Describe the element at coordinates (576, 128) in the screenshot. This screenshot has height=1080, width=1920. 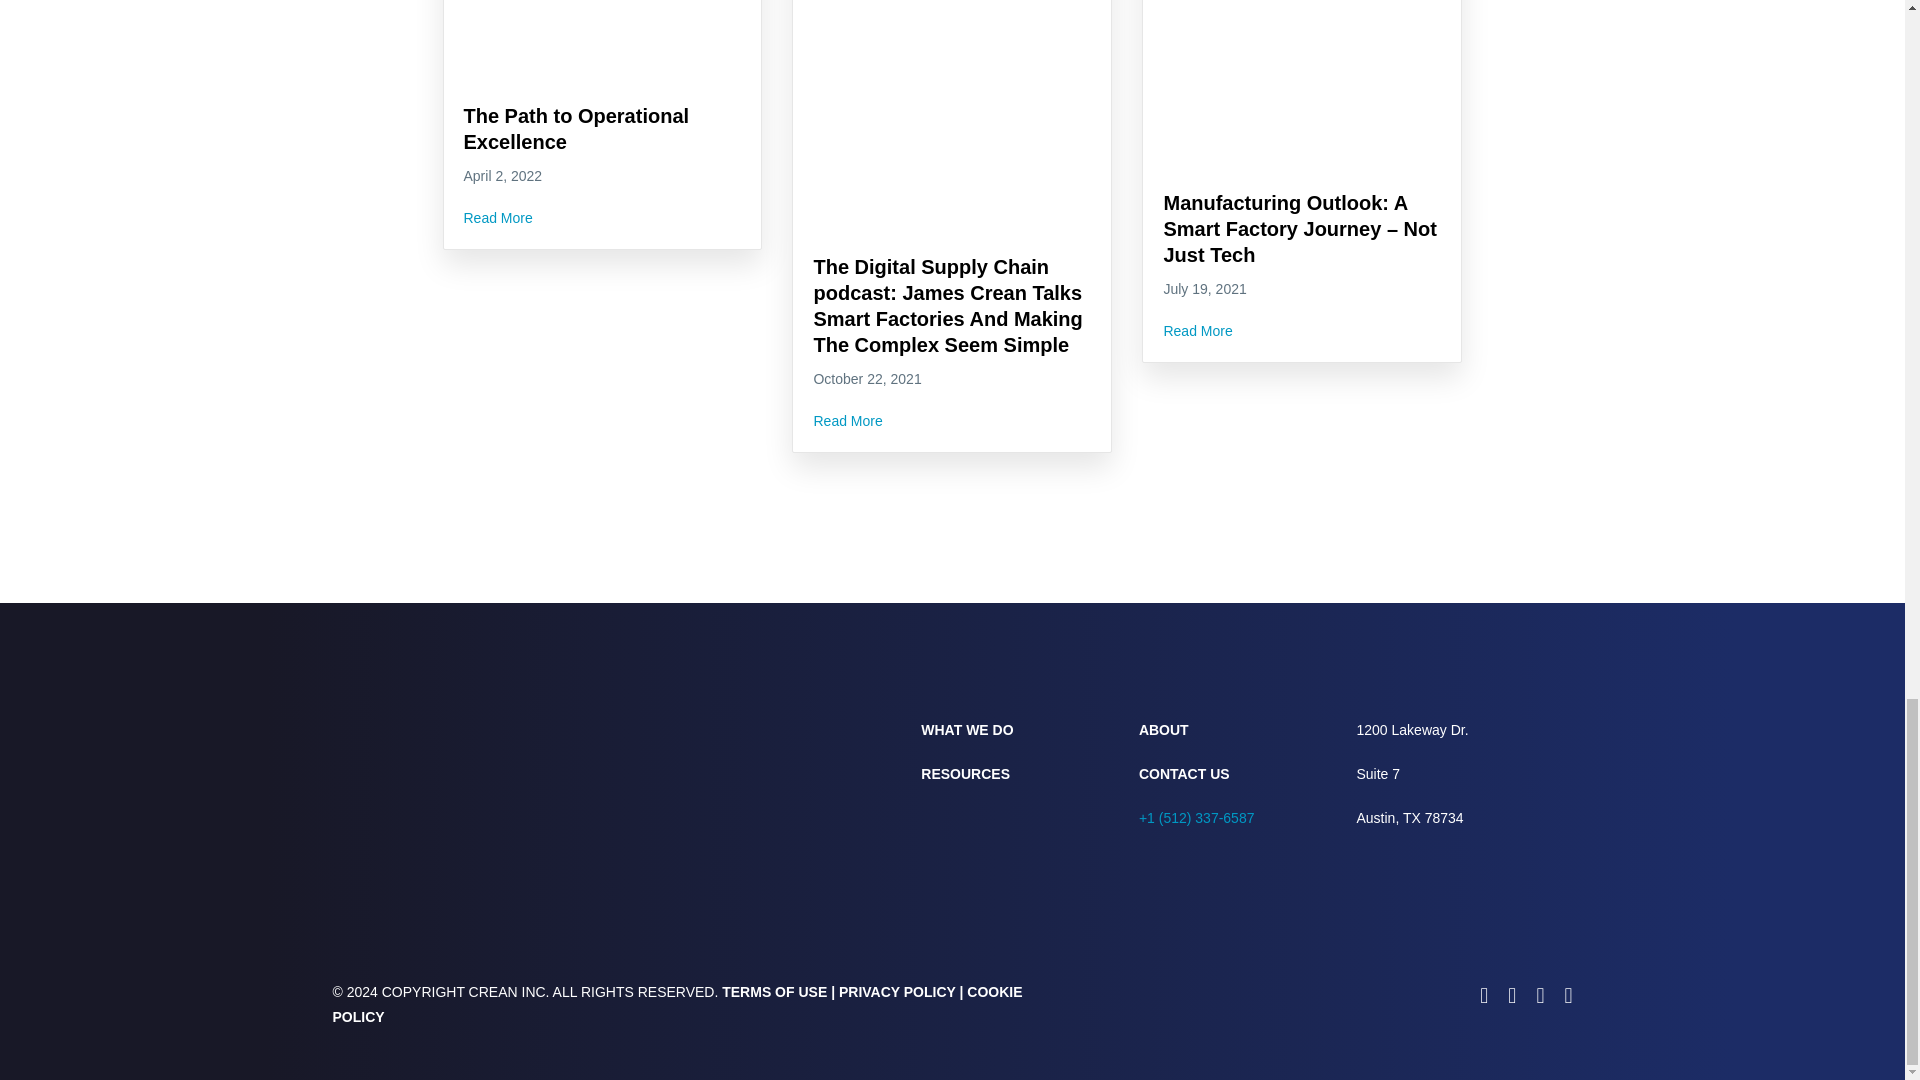
I see `The Path to Operational Excellence` at that location.